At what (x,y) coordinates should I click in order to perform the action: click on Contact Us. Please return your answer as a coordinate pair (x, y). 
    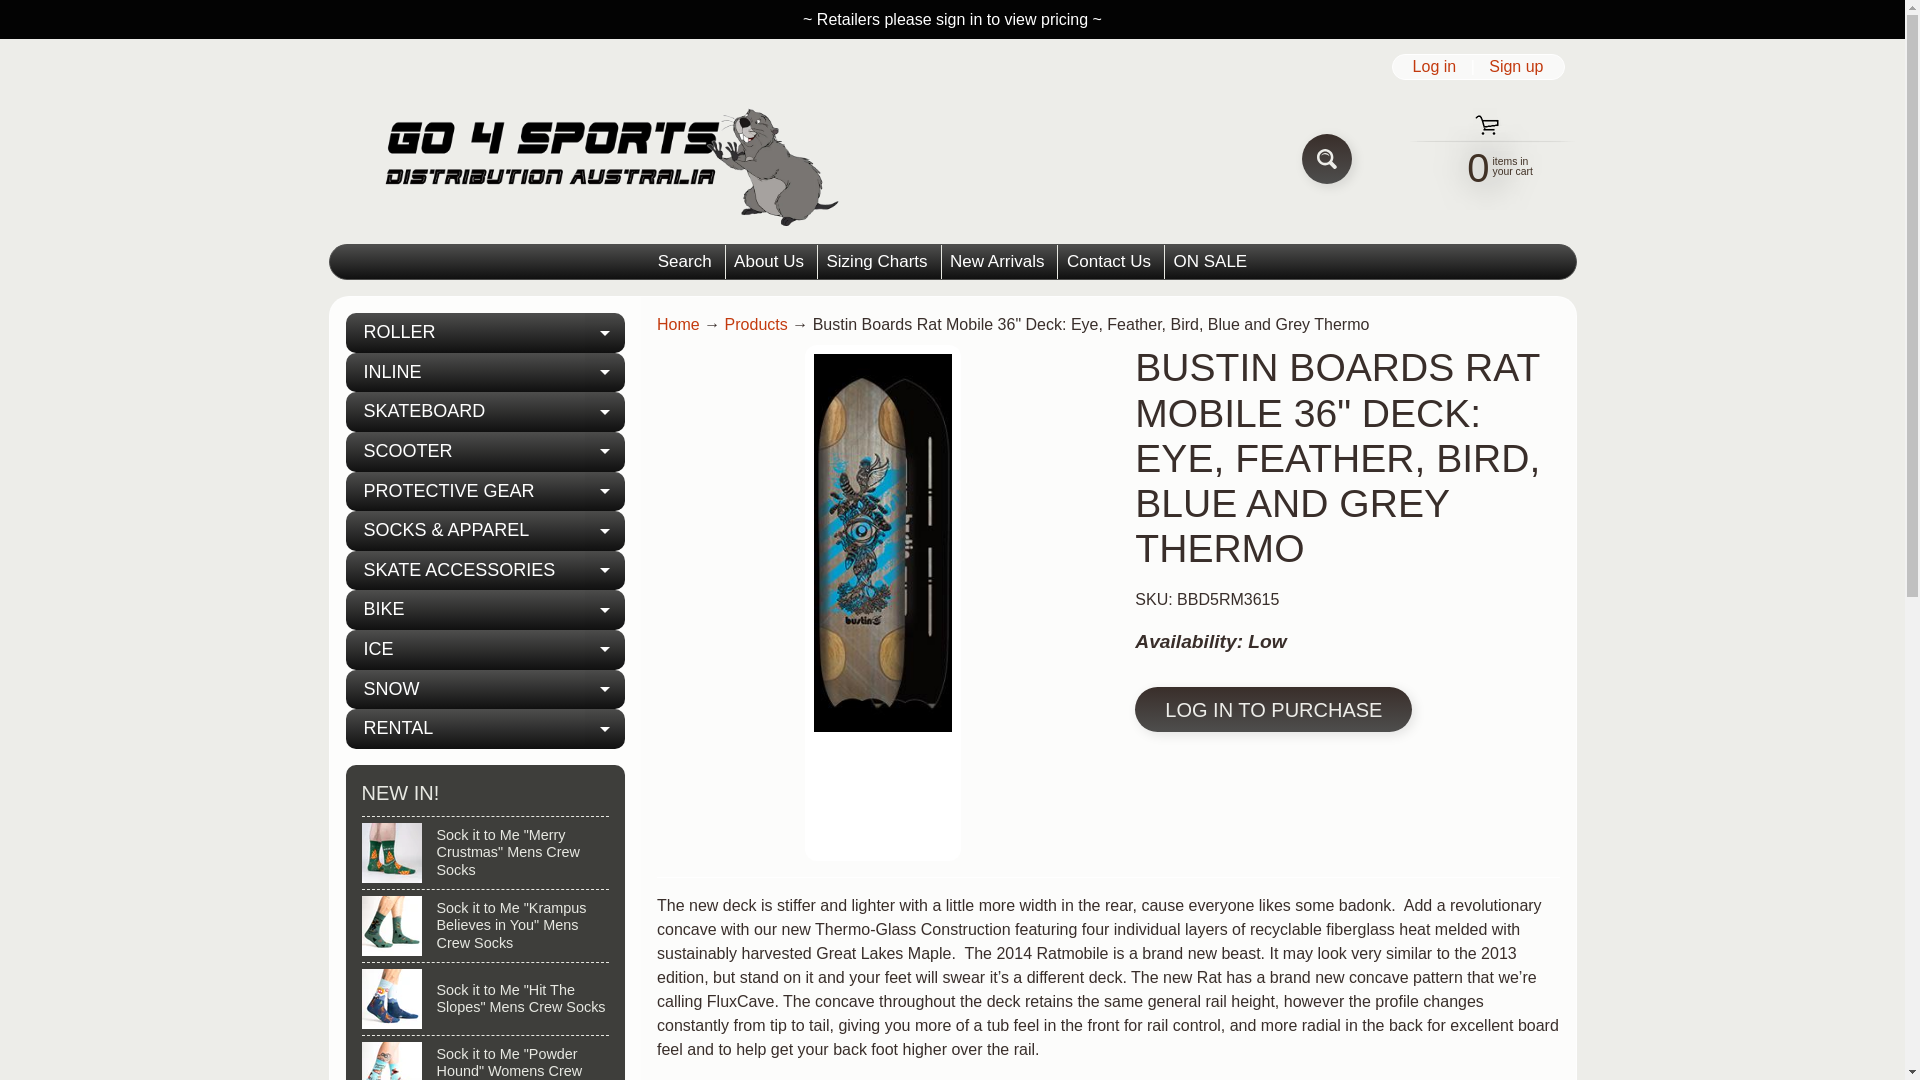
    Looking at the image, I should click on (1434, 66).